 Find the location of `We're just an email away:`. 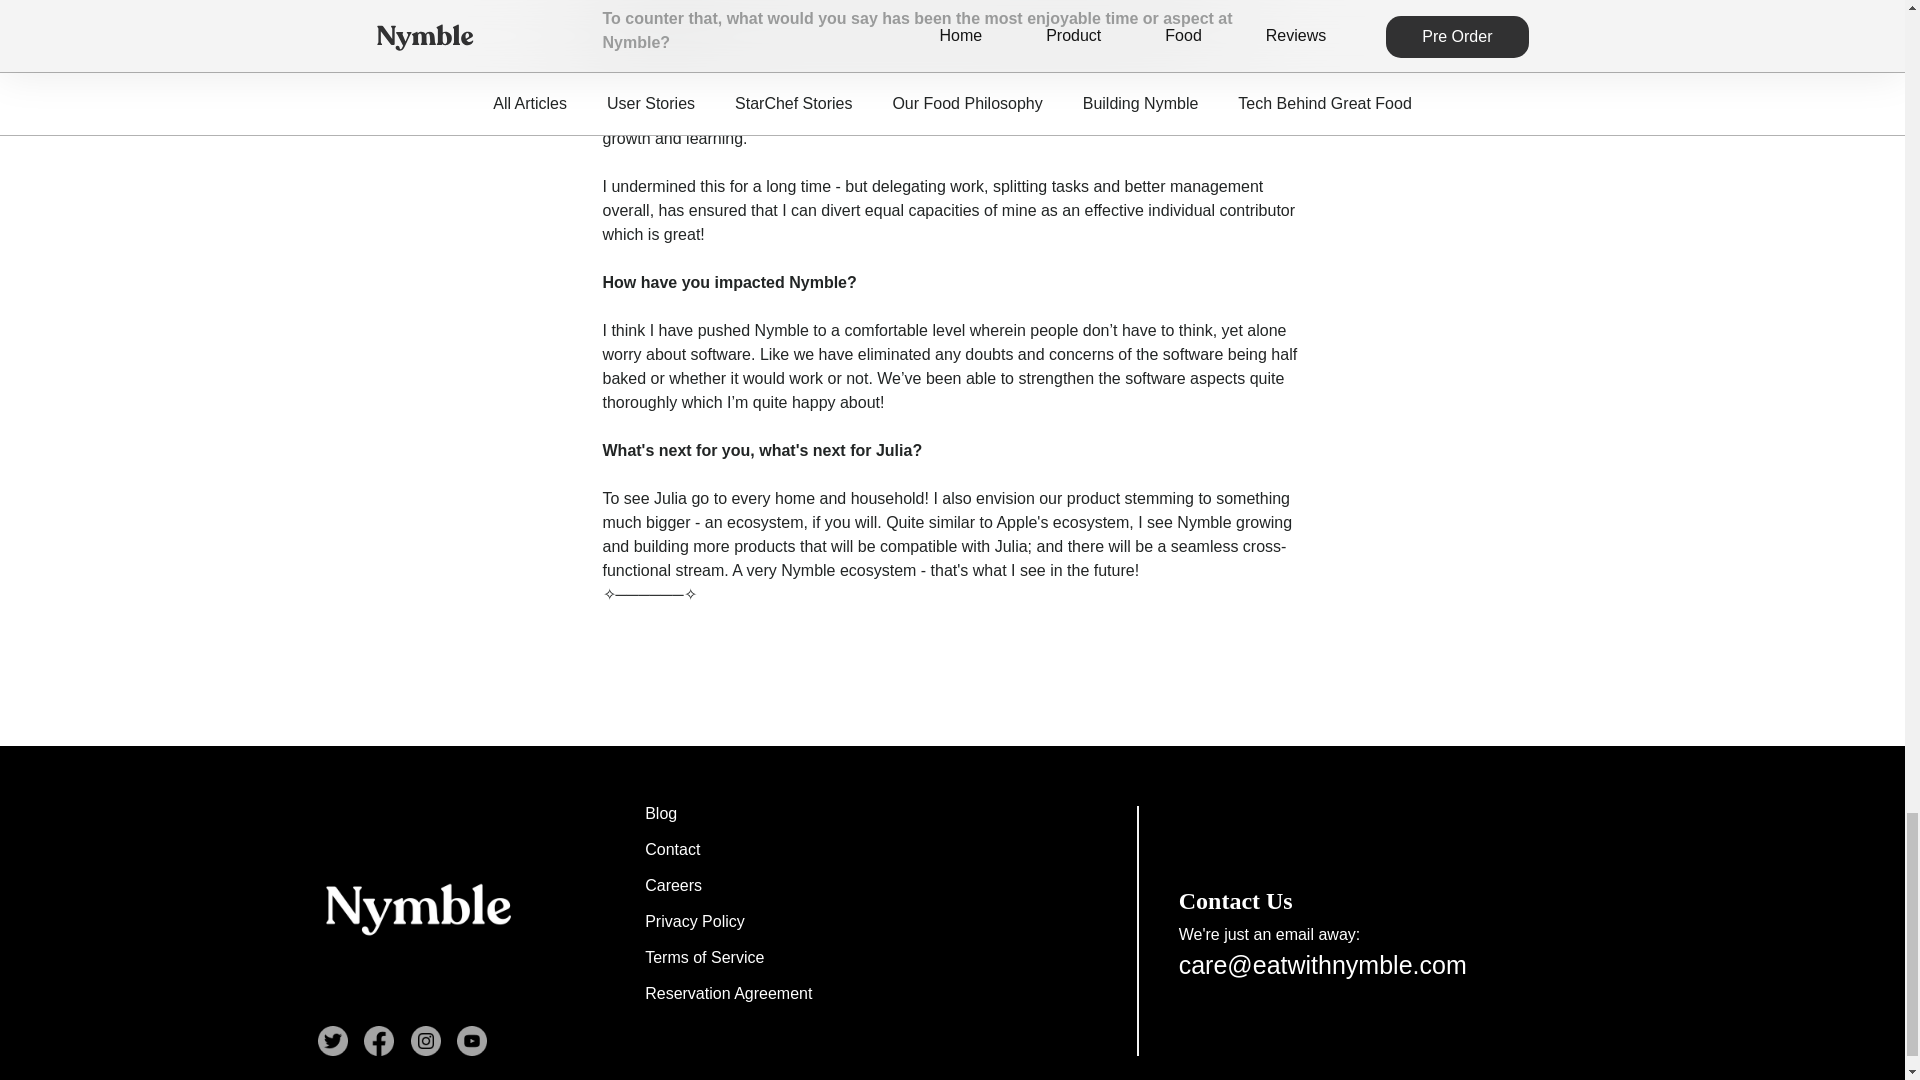

We're just an email away: is located at coordinates (1382, 934).